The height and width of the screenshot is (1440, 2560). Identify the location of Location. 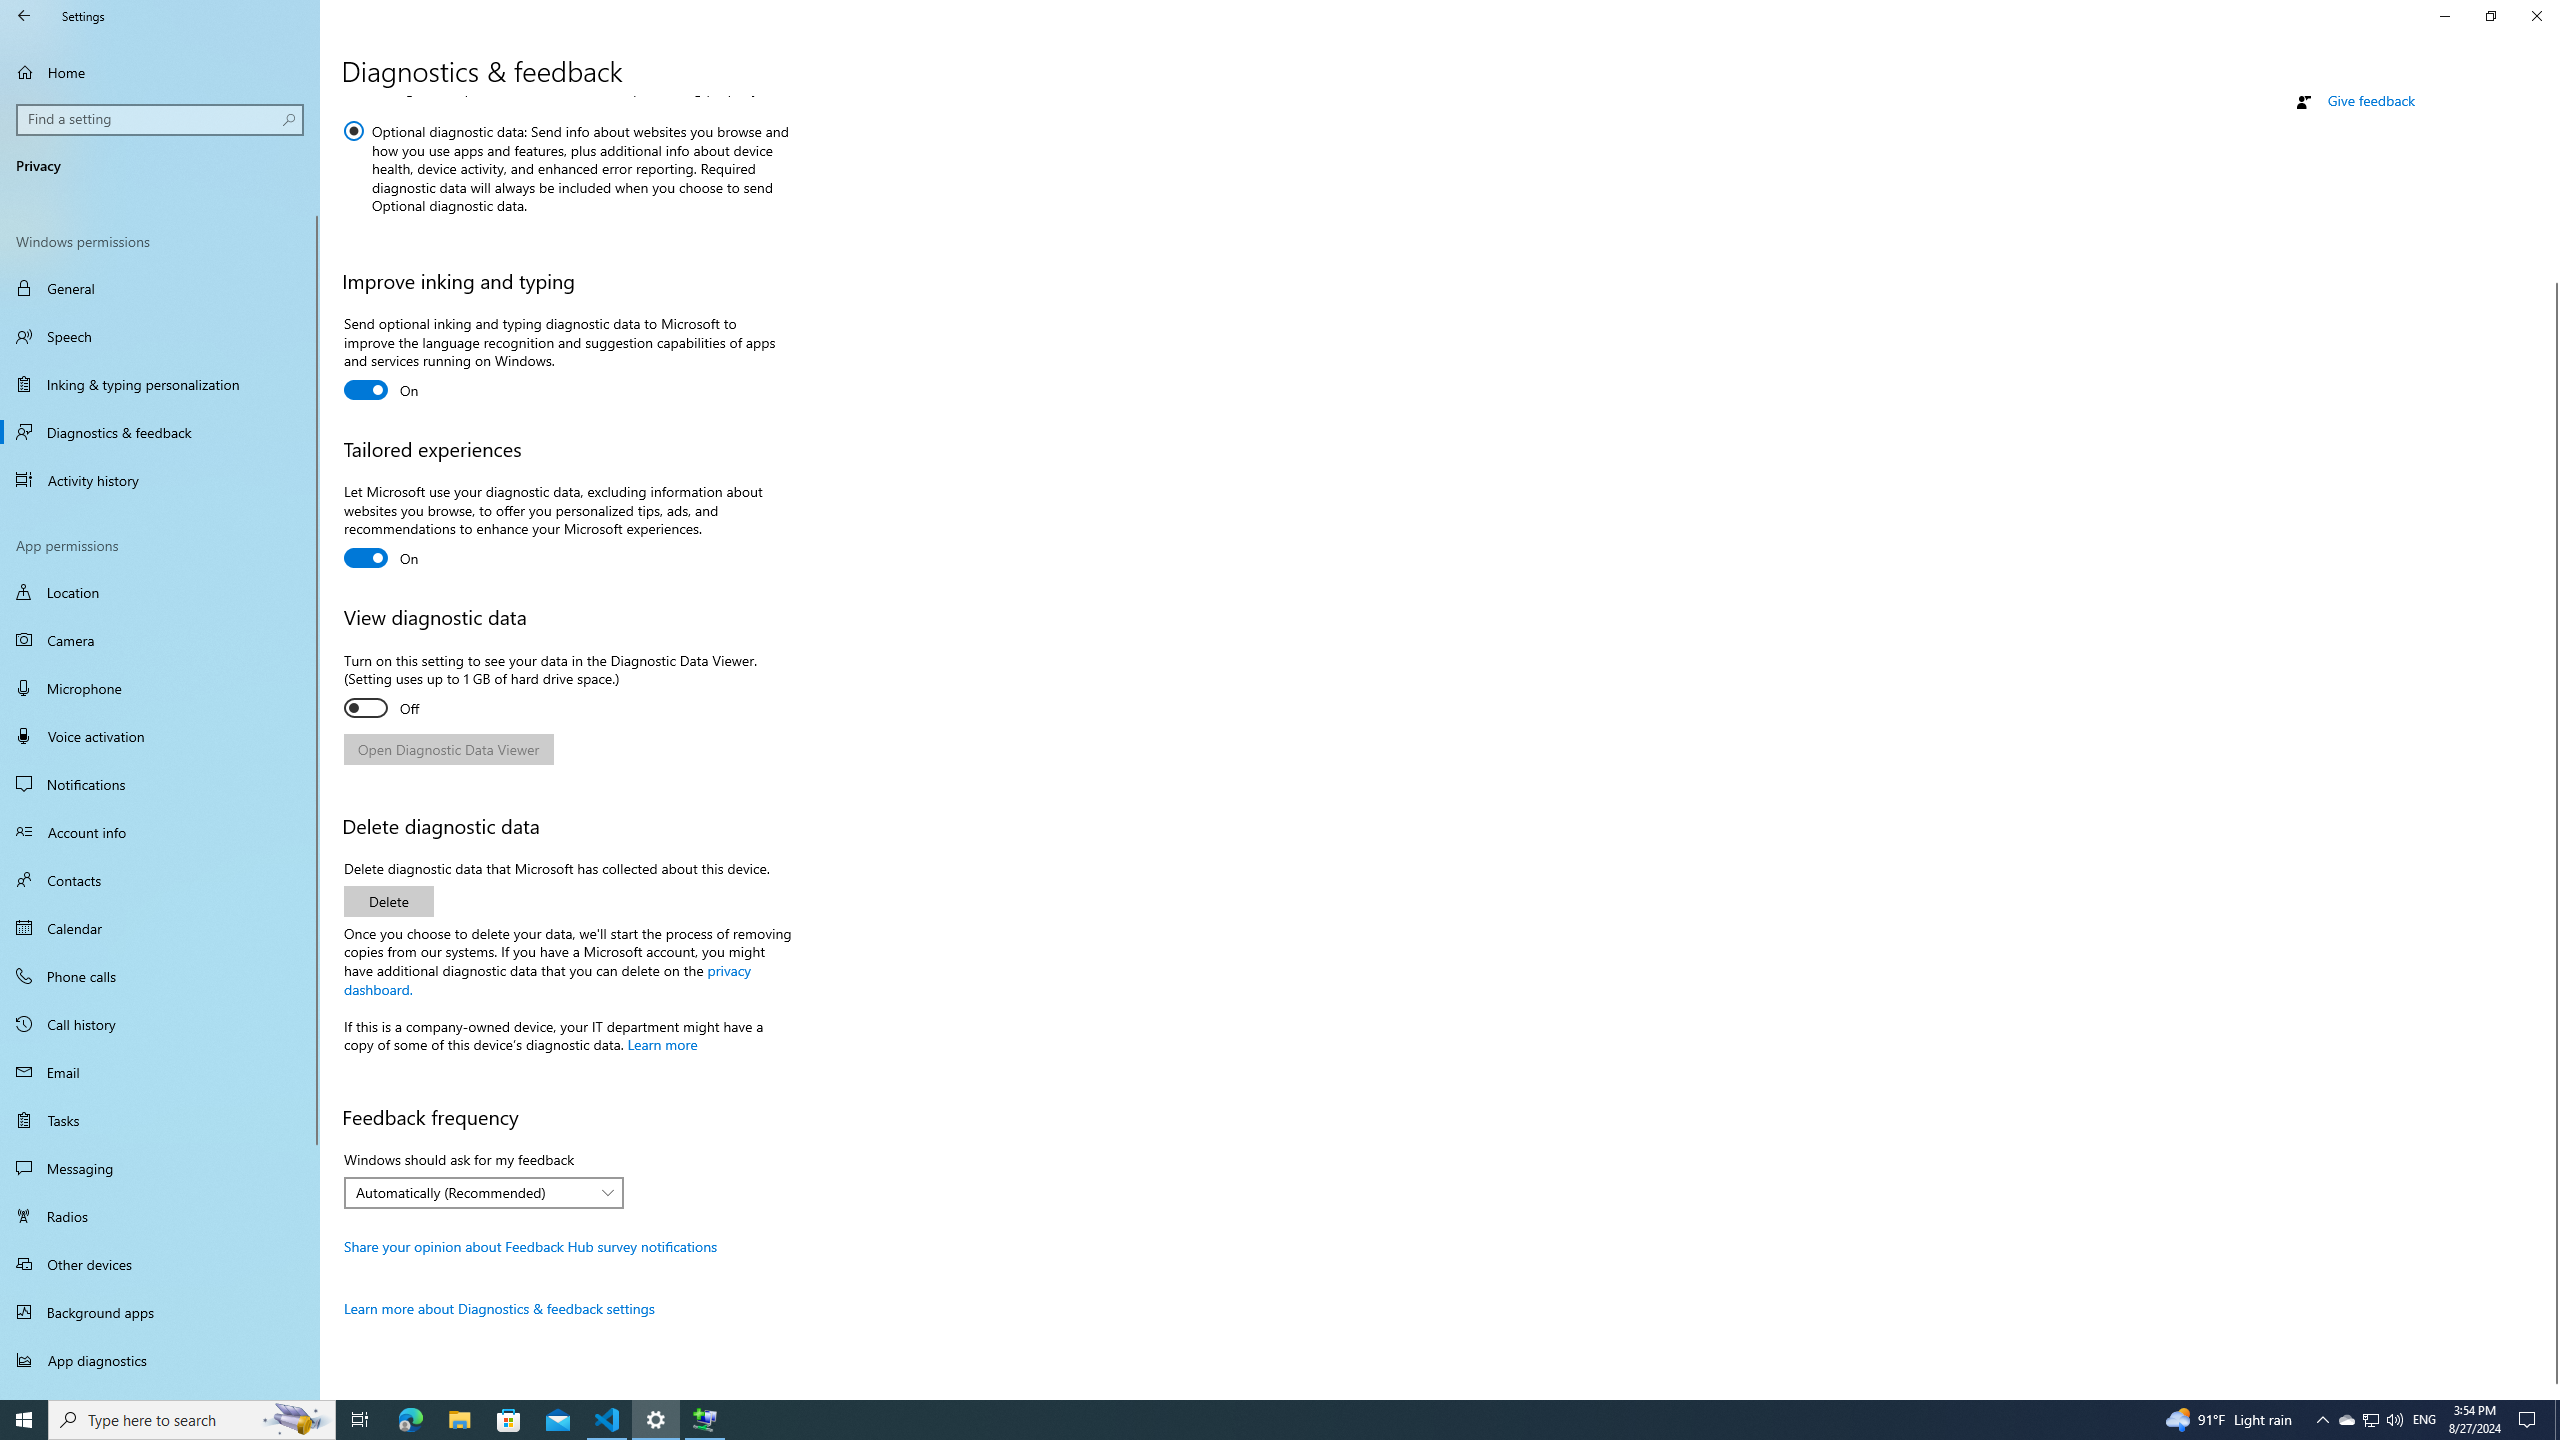
(160, 592).